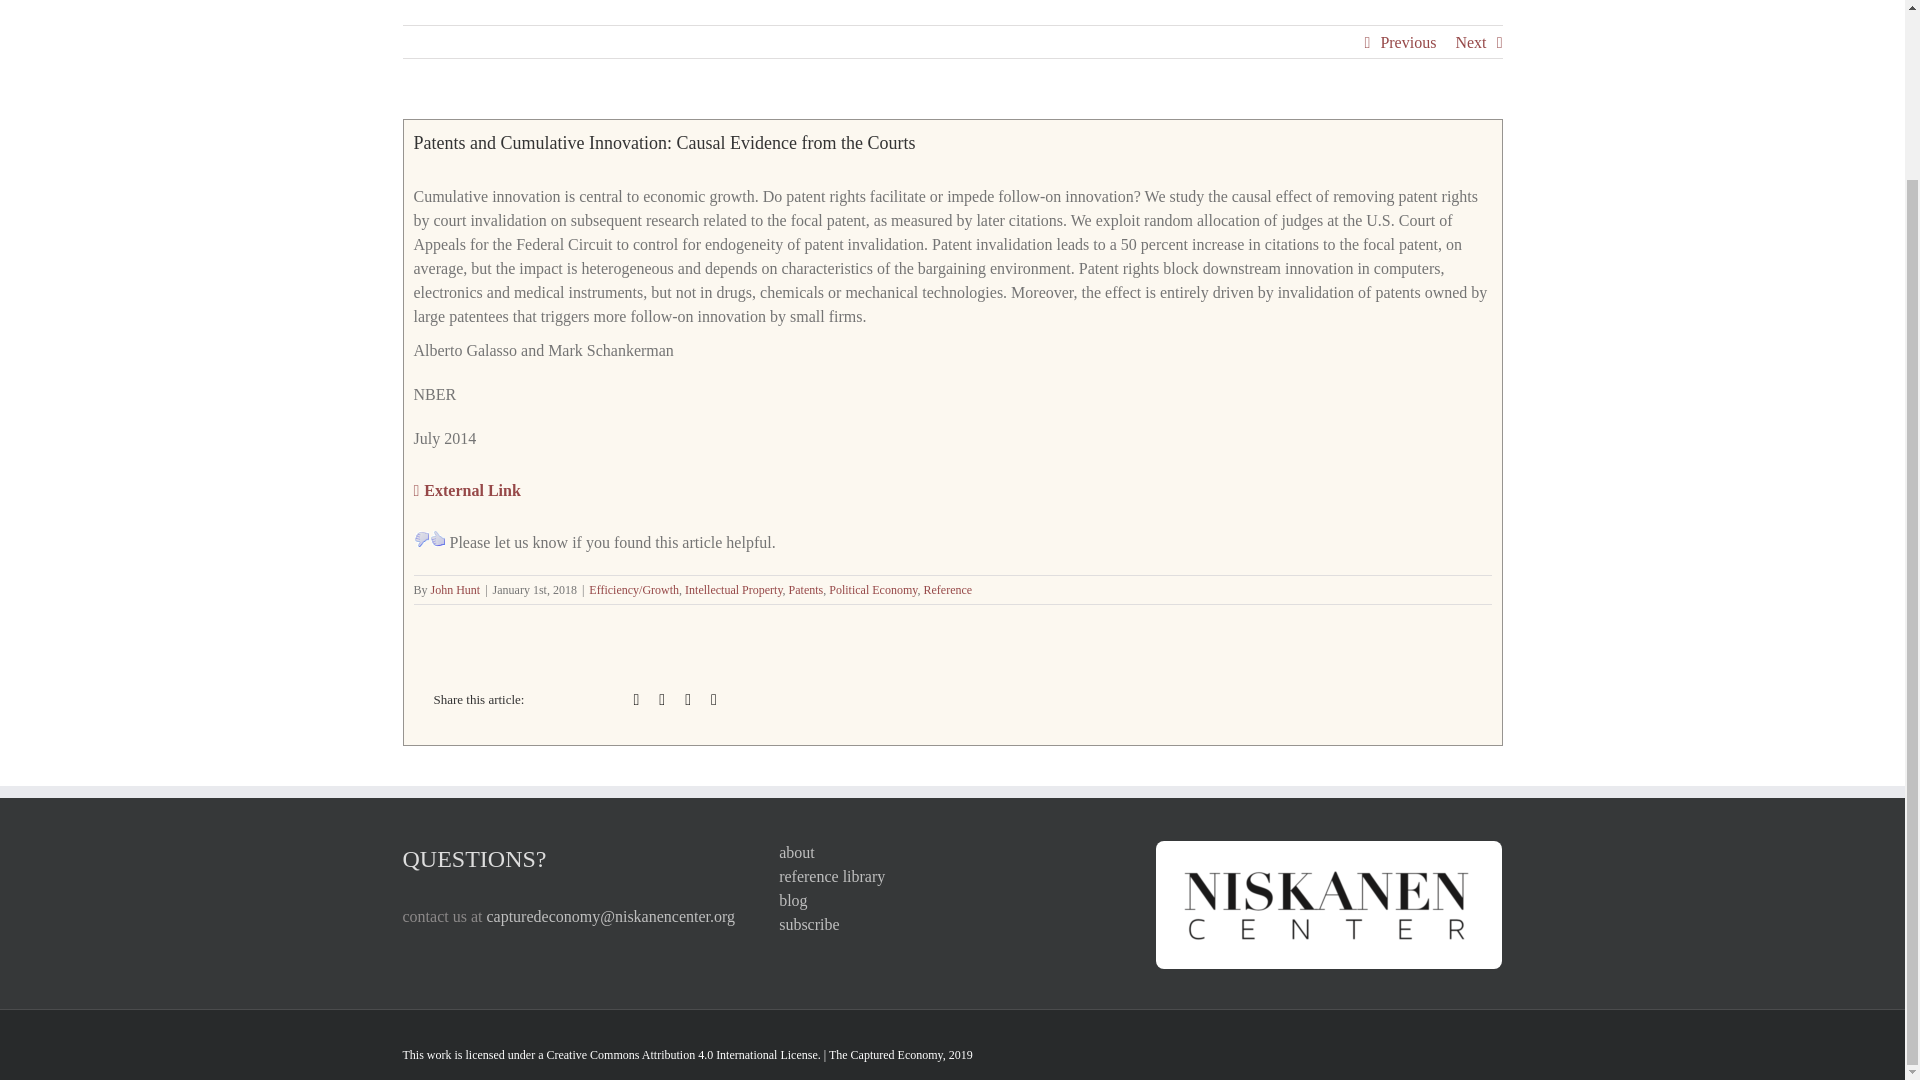 The width and height of the screenshot is (1920, 1080). Describe the element at coordinates (873, 590) in the screenshot. I see `Political Economy` at that location.